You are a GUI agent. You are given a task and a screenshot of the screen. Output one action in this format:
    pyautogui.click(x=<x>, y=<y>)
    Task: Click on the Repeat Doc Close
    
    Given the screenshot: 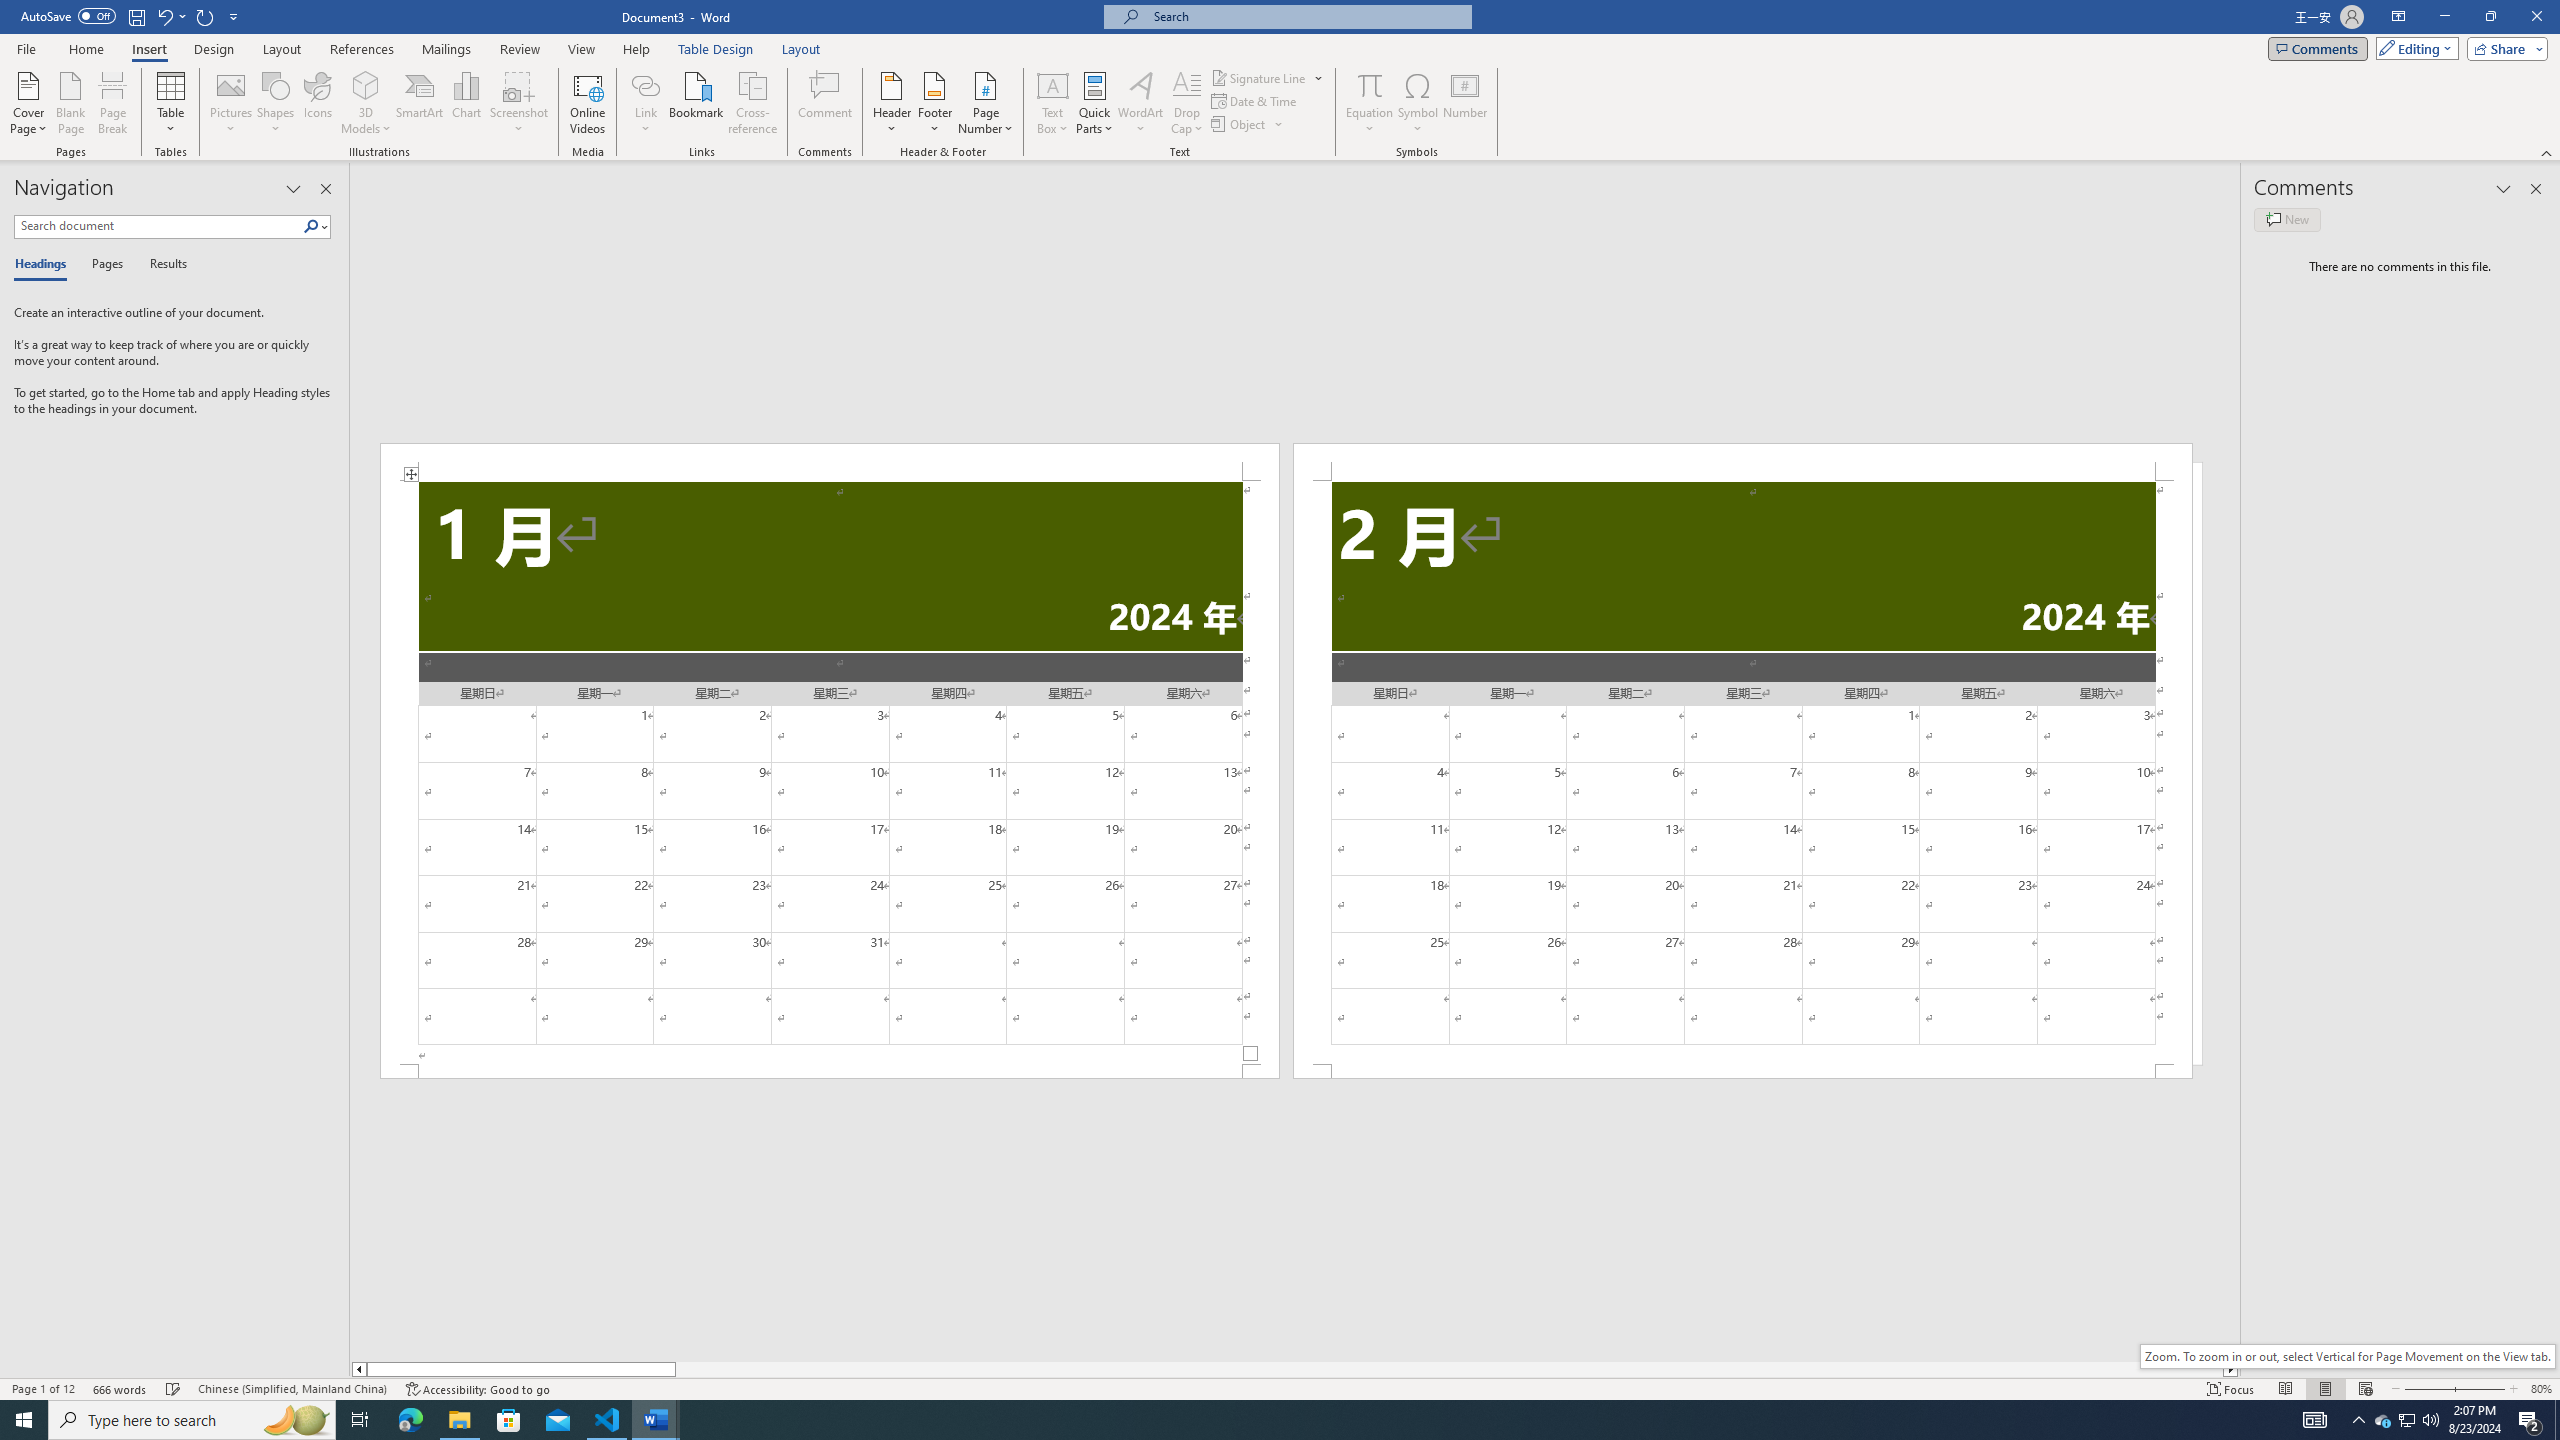 What is the action you would take?
    pyautogui.click(x=206, y=16)
    